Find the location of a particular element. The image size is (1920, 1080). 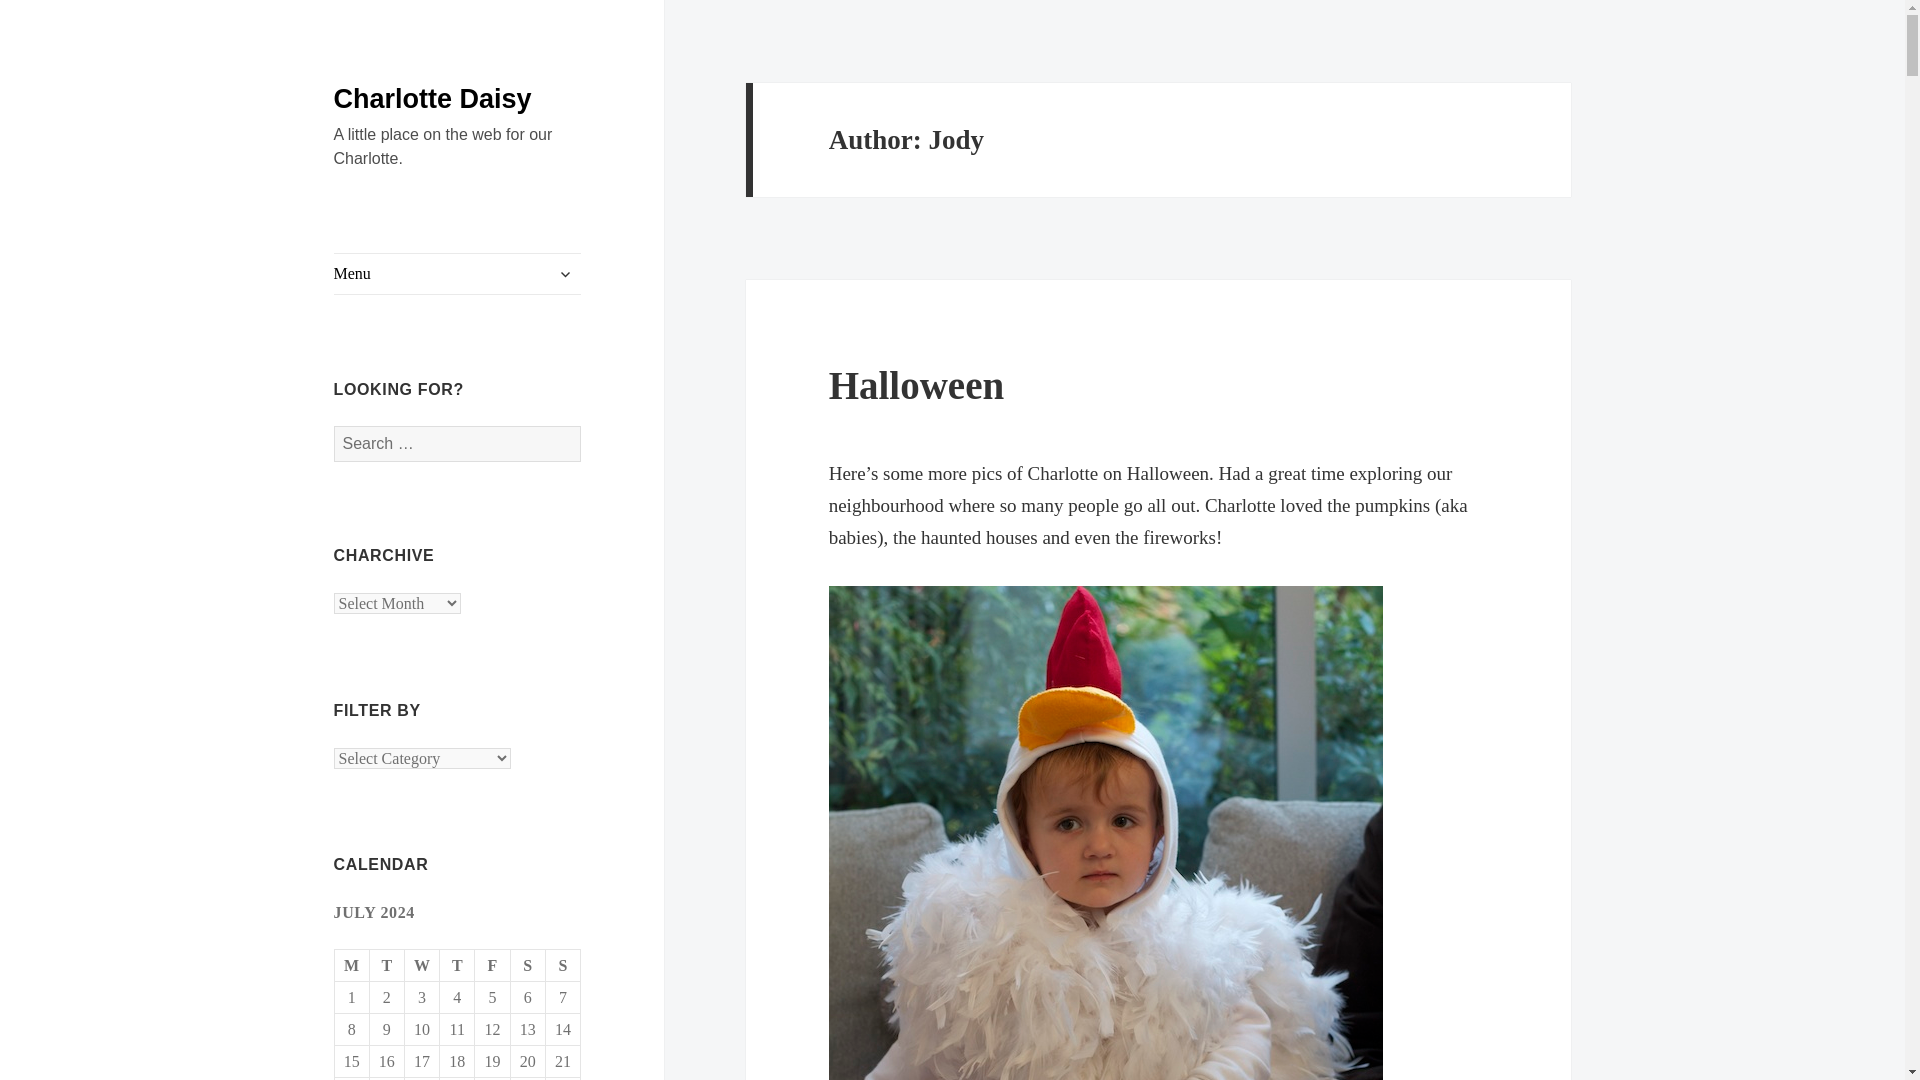

Monday is located at coordinates (352, 966).